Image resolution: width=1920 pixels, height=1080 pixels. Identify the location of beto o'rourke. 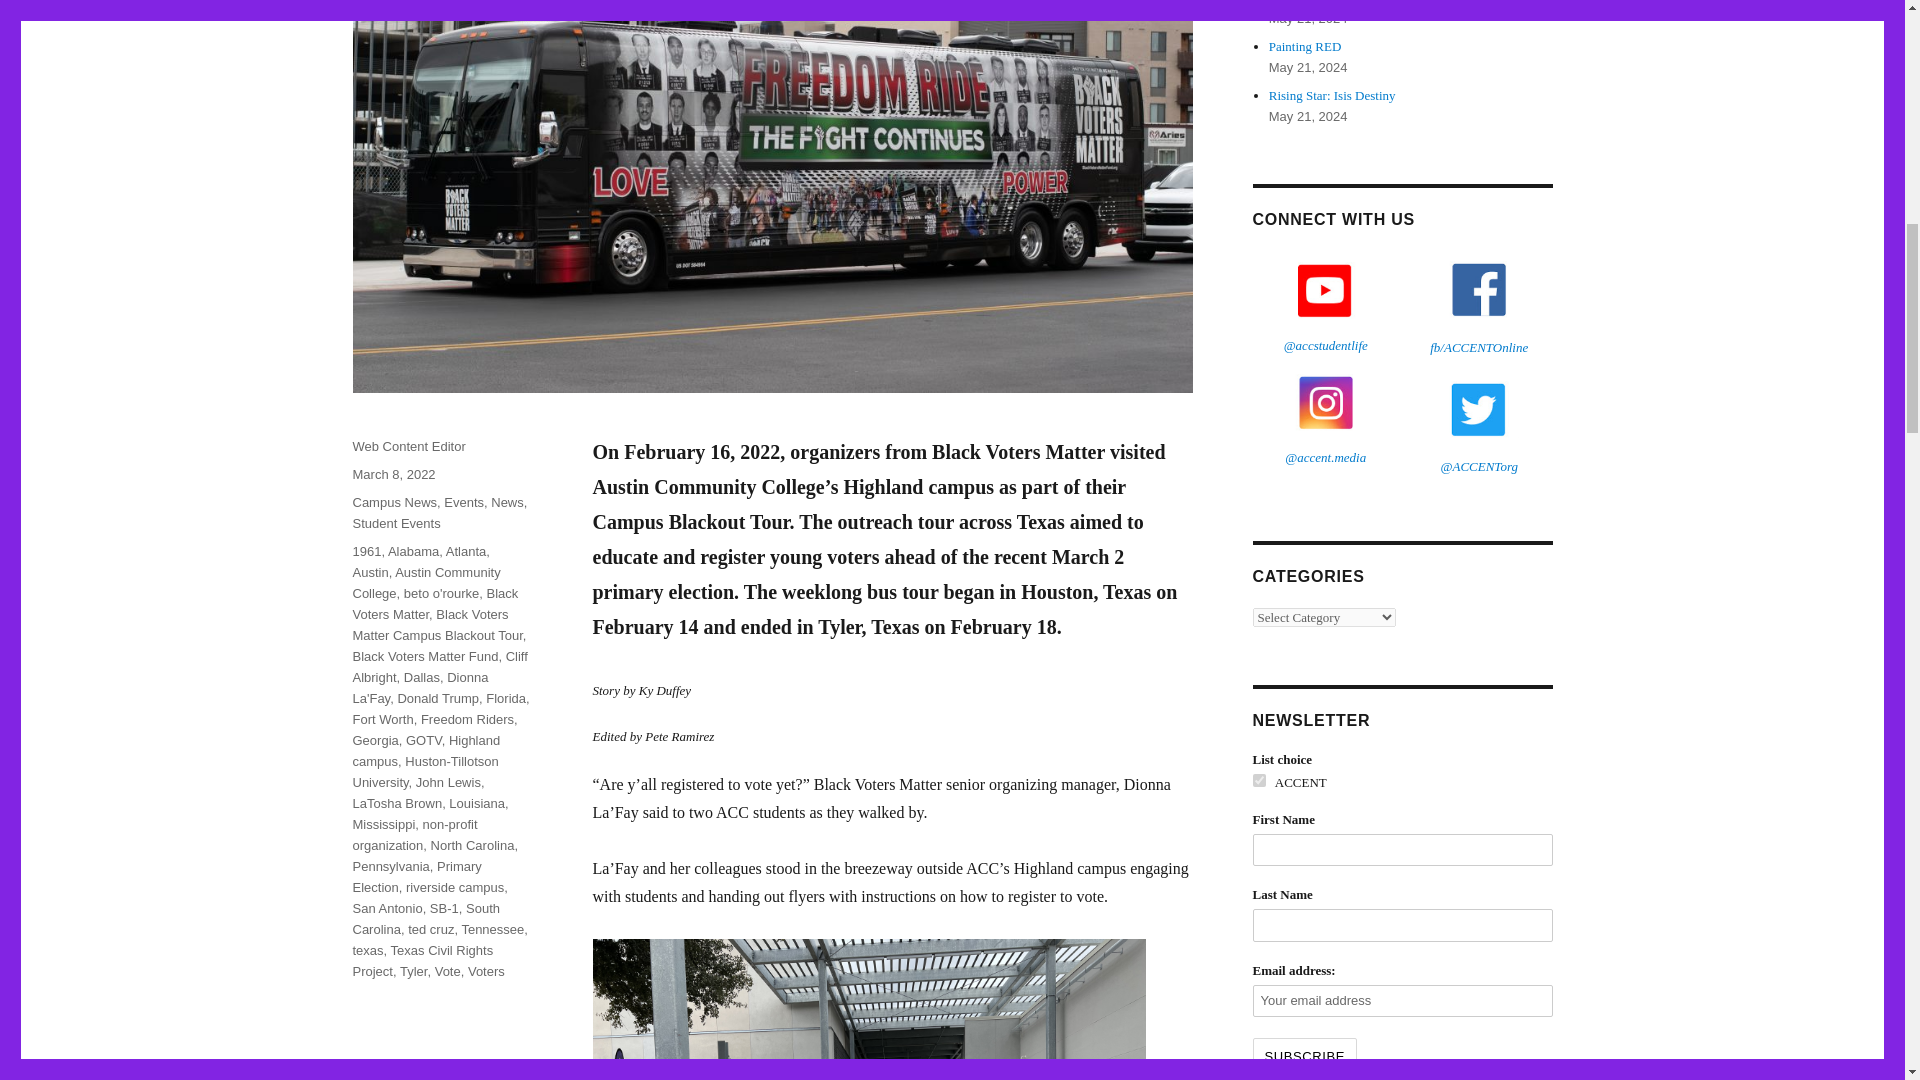
(440, 593).